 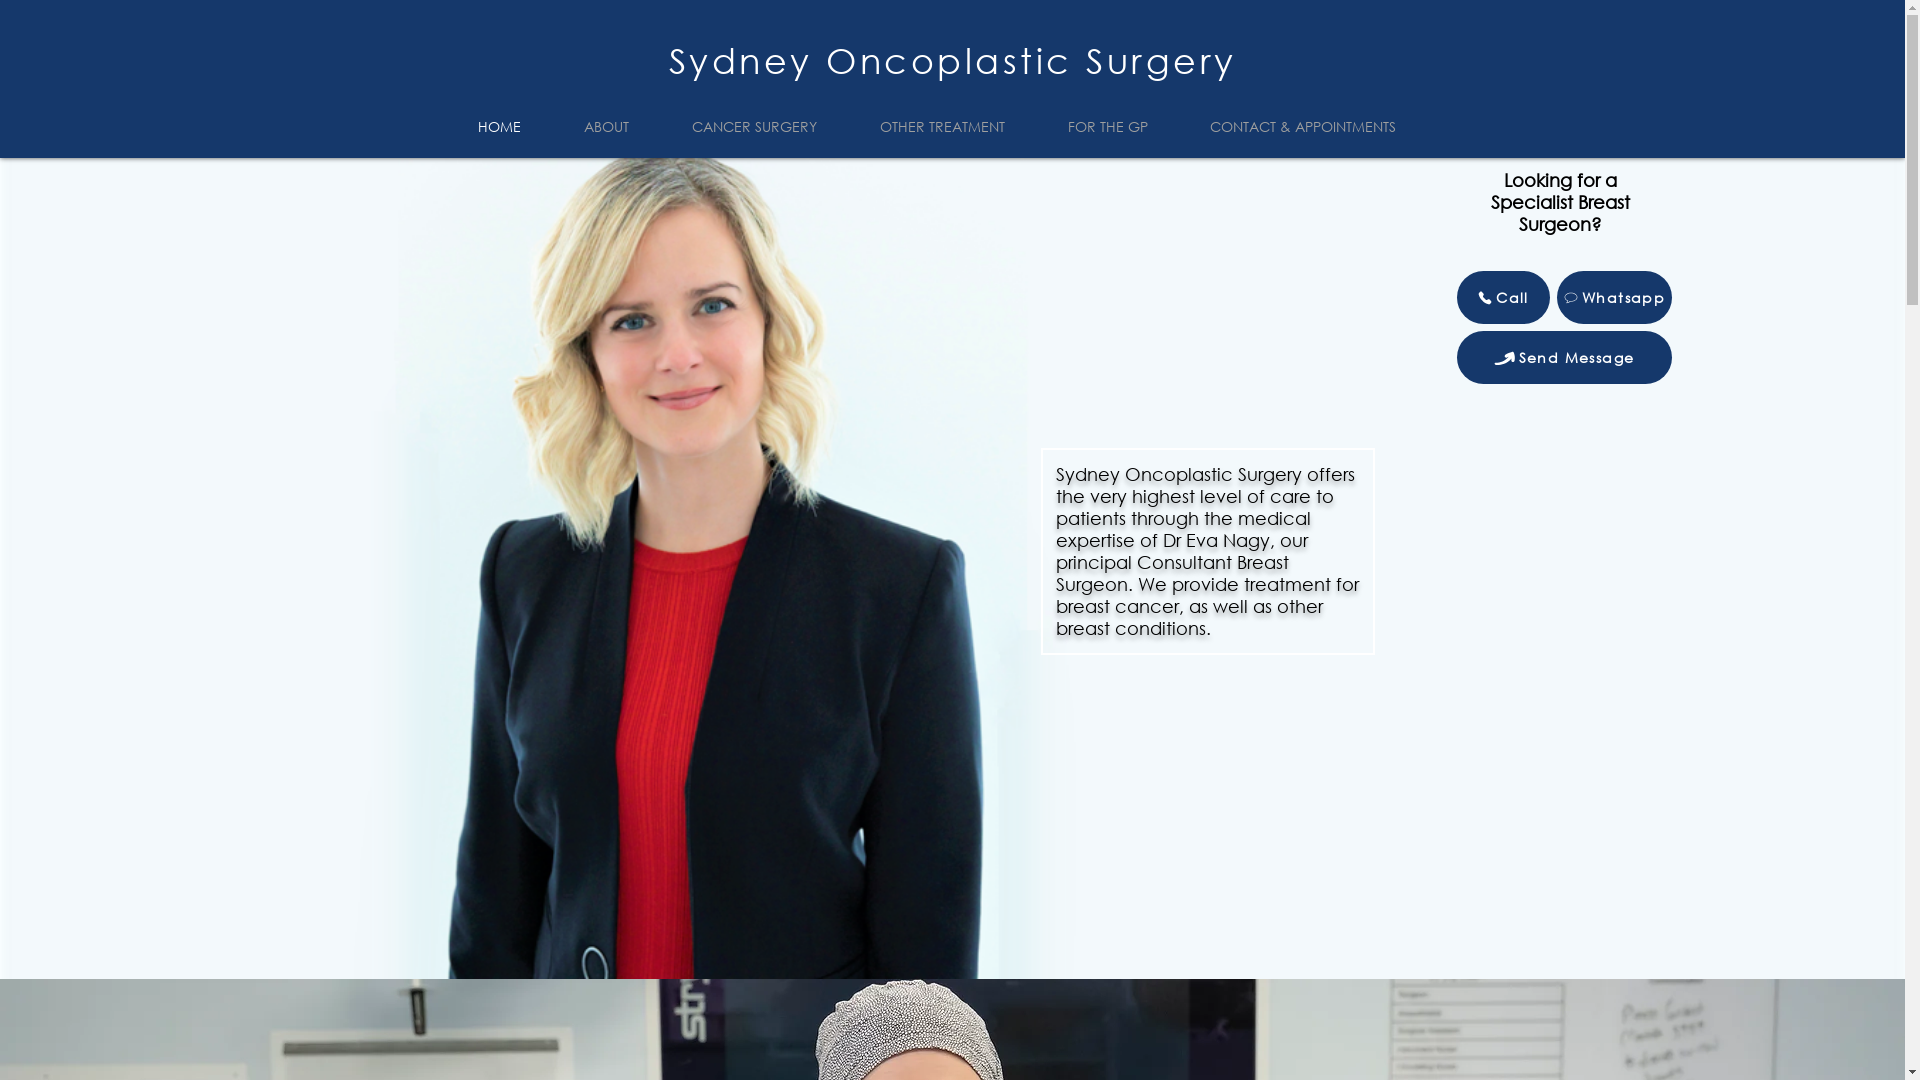 What do you see at coordinates (1502, 298) in the screenshot?
I see `Call` at bounding box center [1502, 298].